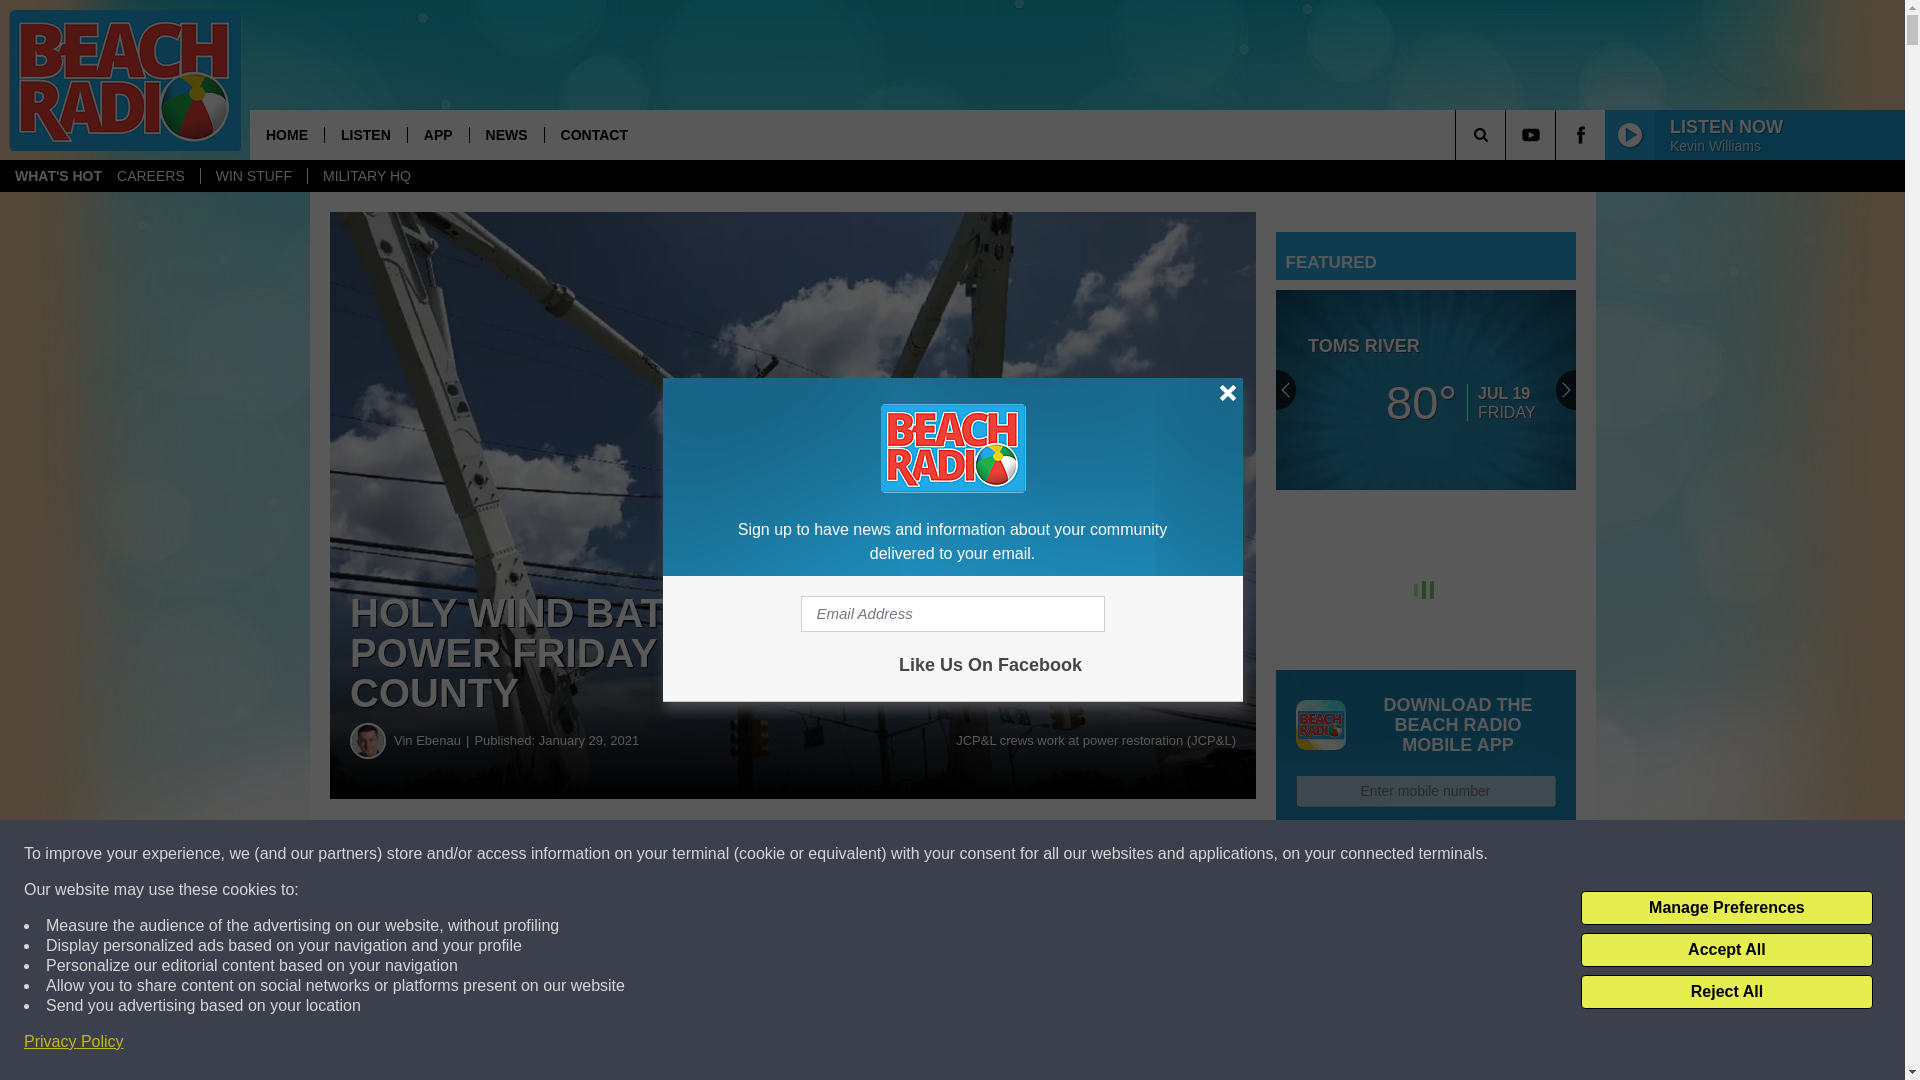 The width and height of the screenshot is (1920, 1080). I want to click on Accept All, so click(1726, 950).